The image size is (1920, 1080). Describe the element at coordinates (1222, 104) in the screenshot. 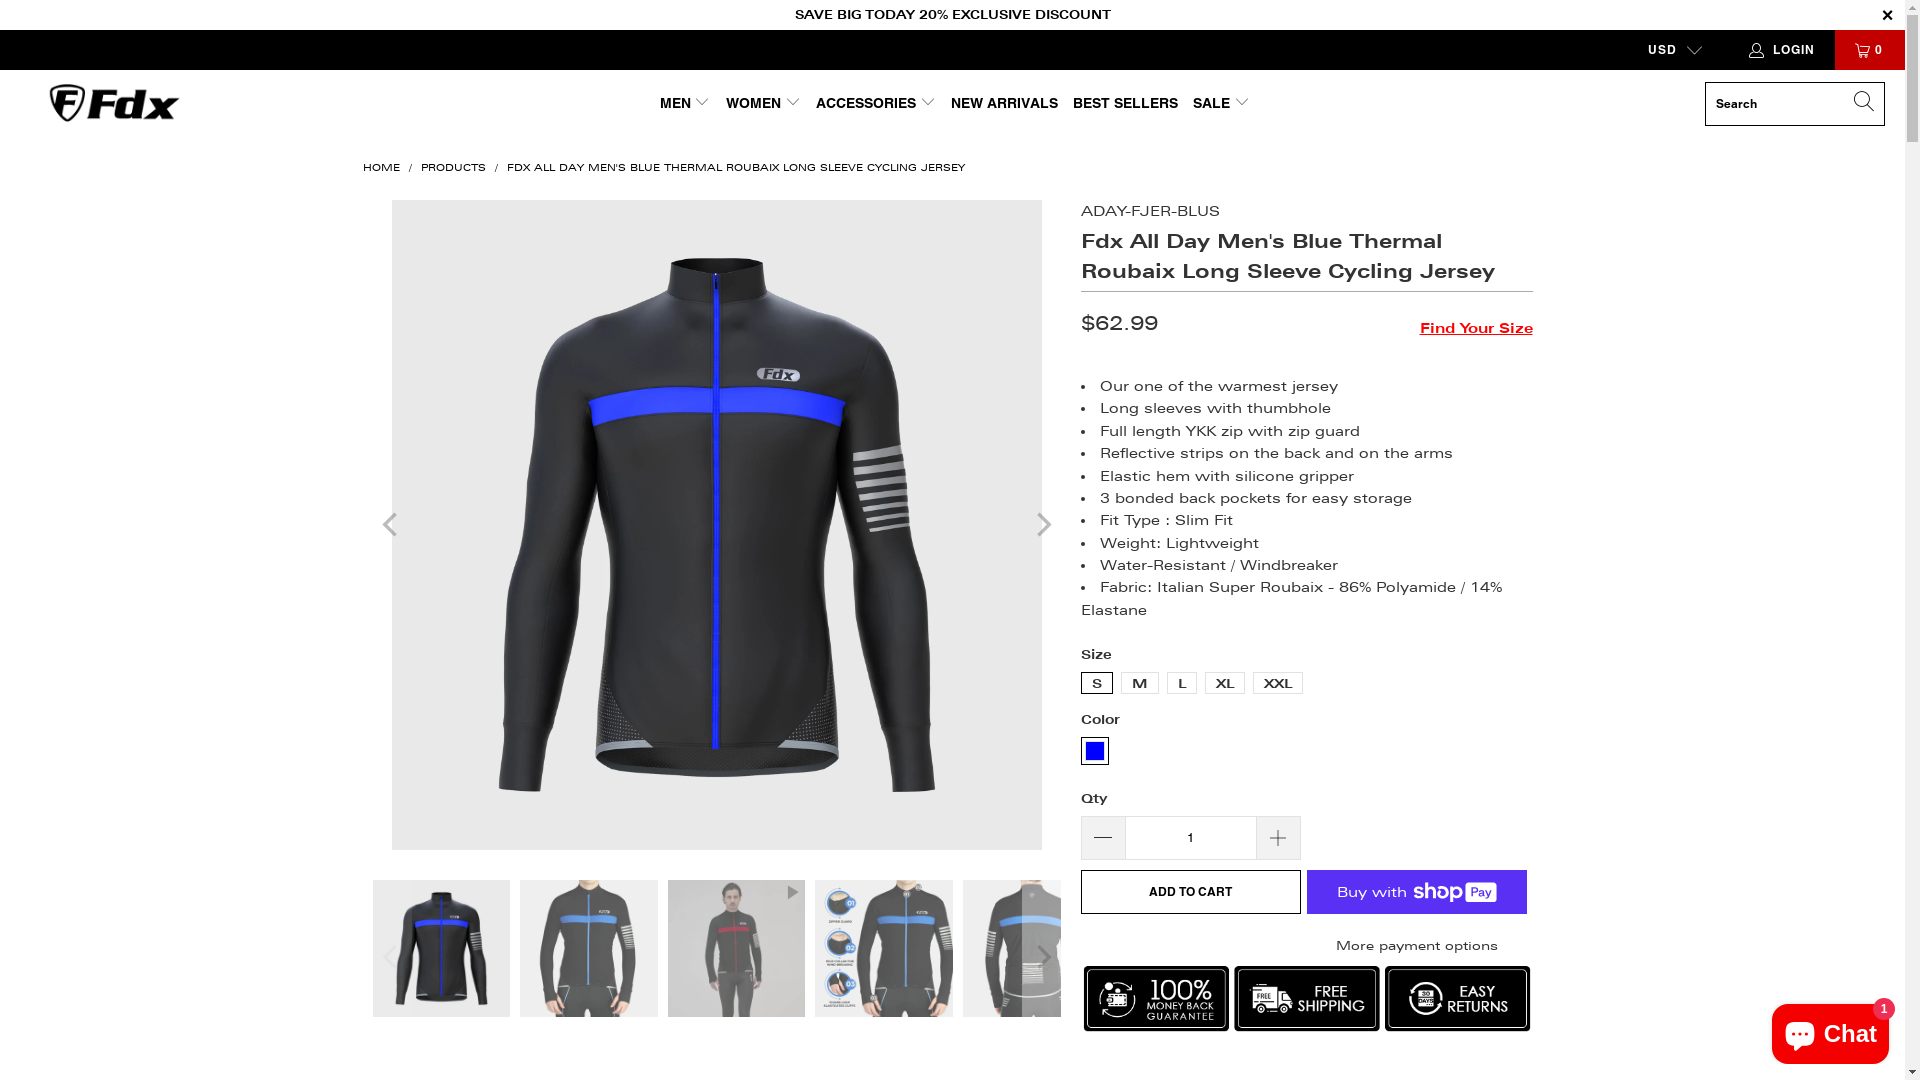

I see `SALE` at that location.